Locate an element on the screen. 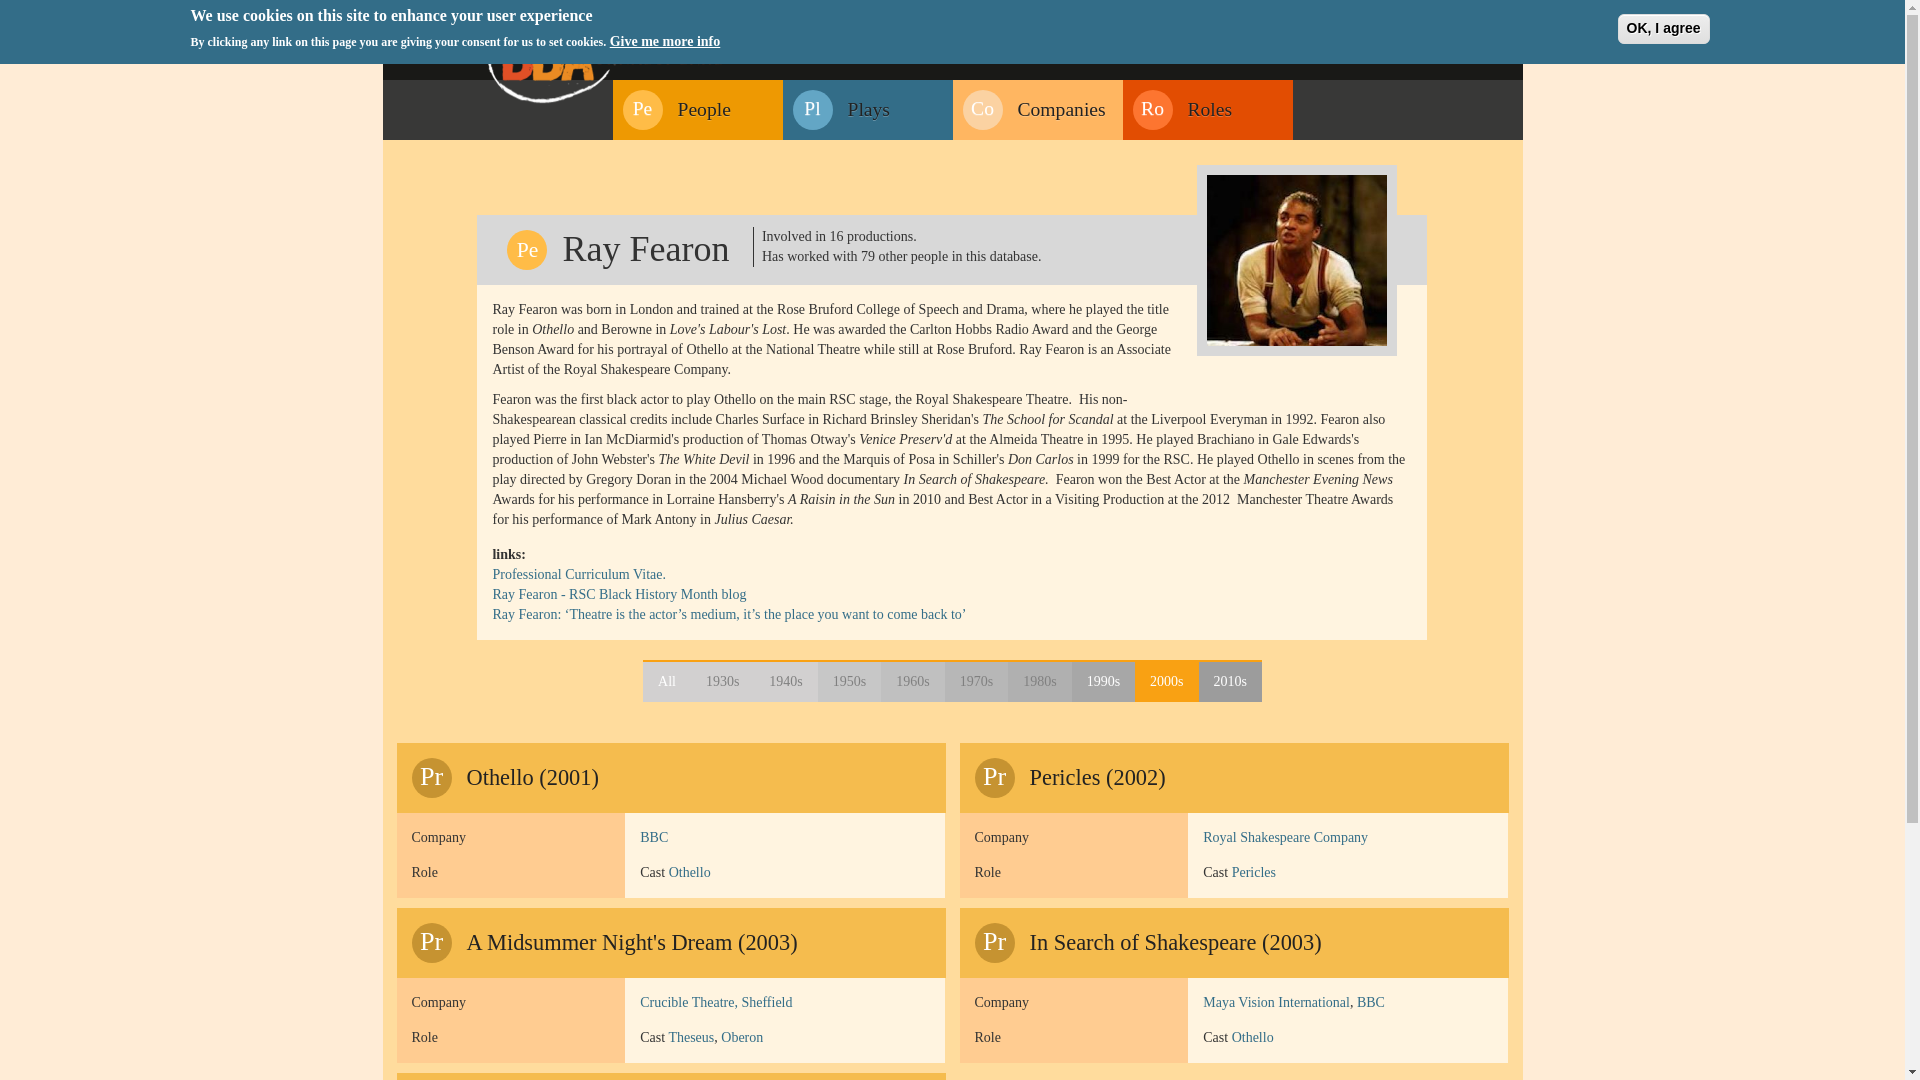  OK, I agree is located at coordinates (1664, 29).